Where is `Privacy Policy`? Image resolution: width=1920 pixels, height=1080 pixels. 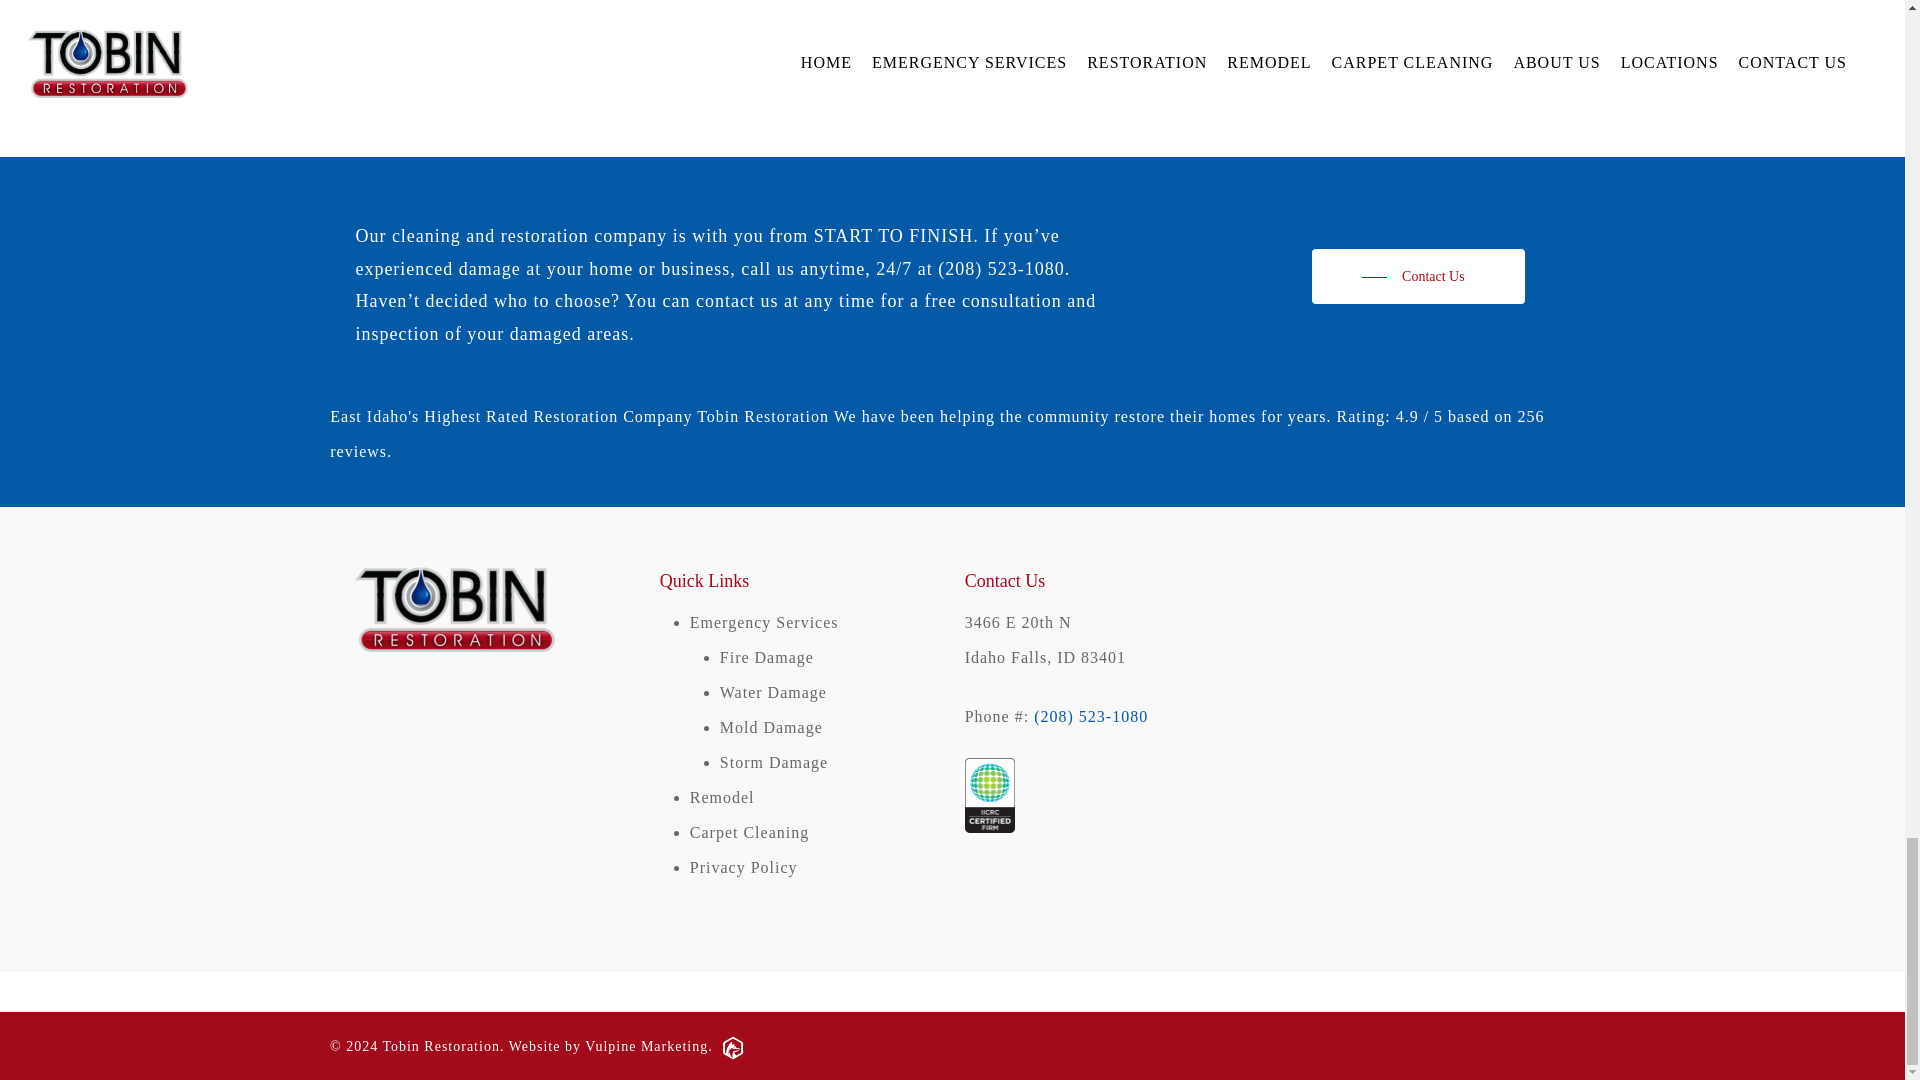 Privacy Policy is located at coordinates (744, 866).